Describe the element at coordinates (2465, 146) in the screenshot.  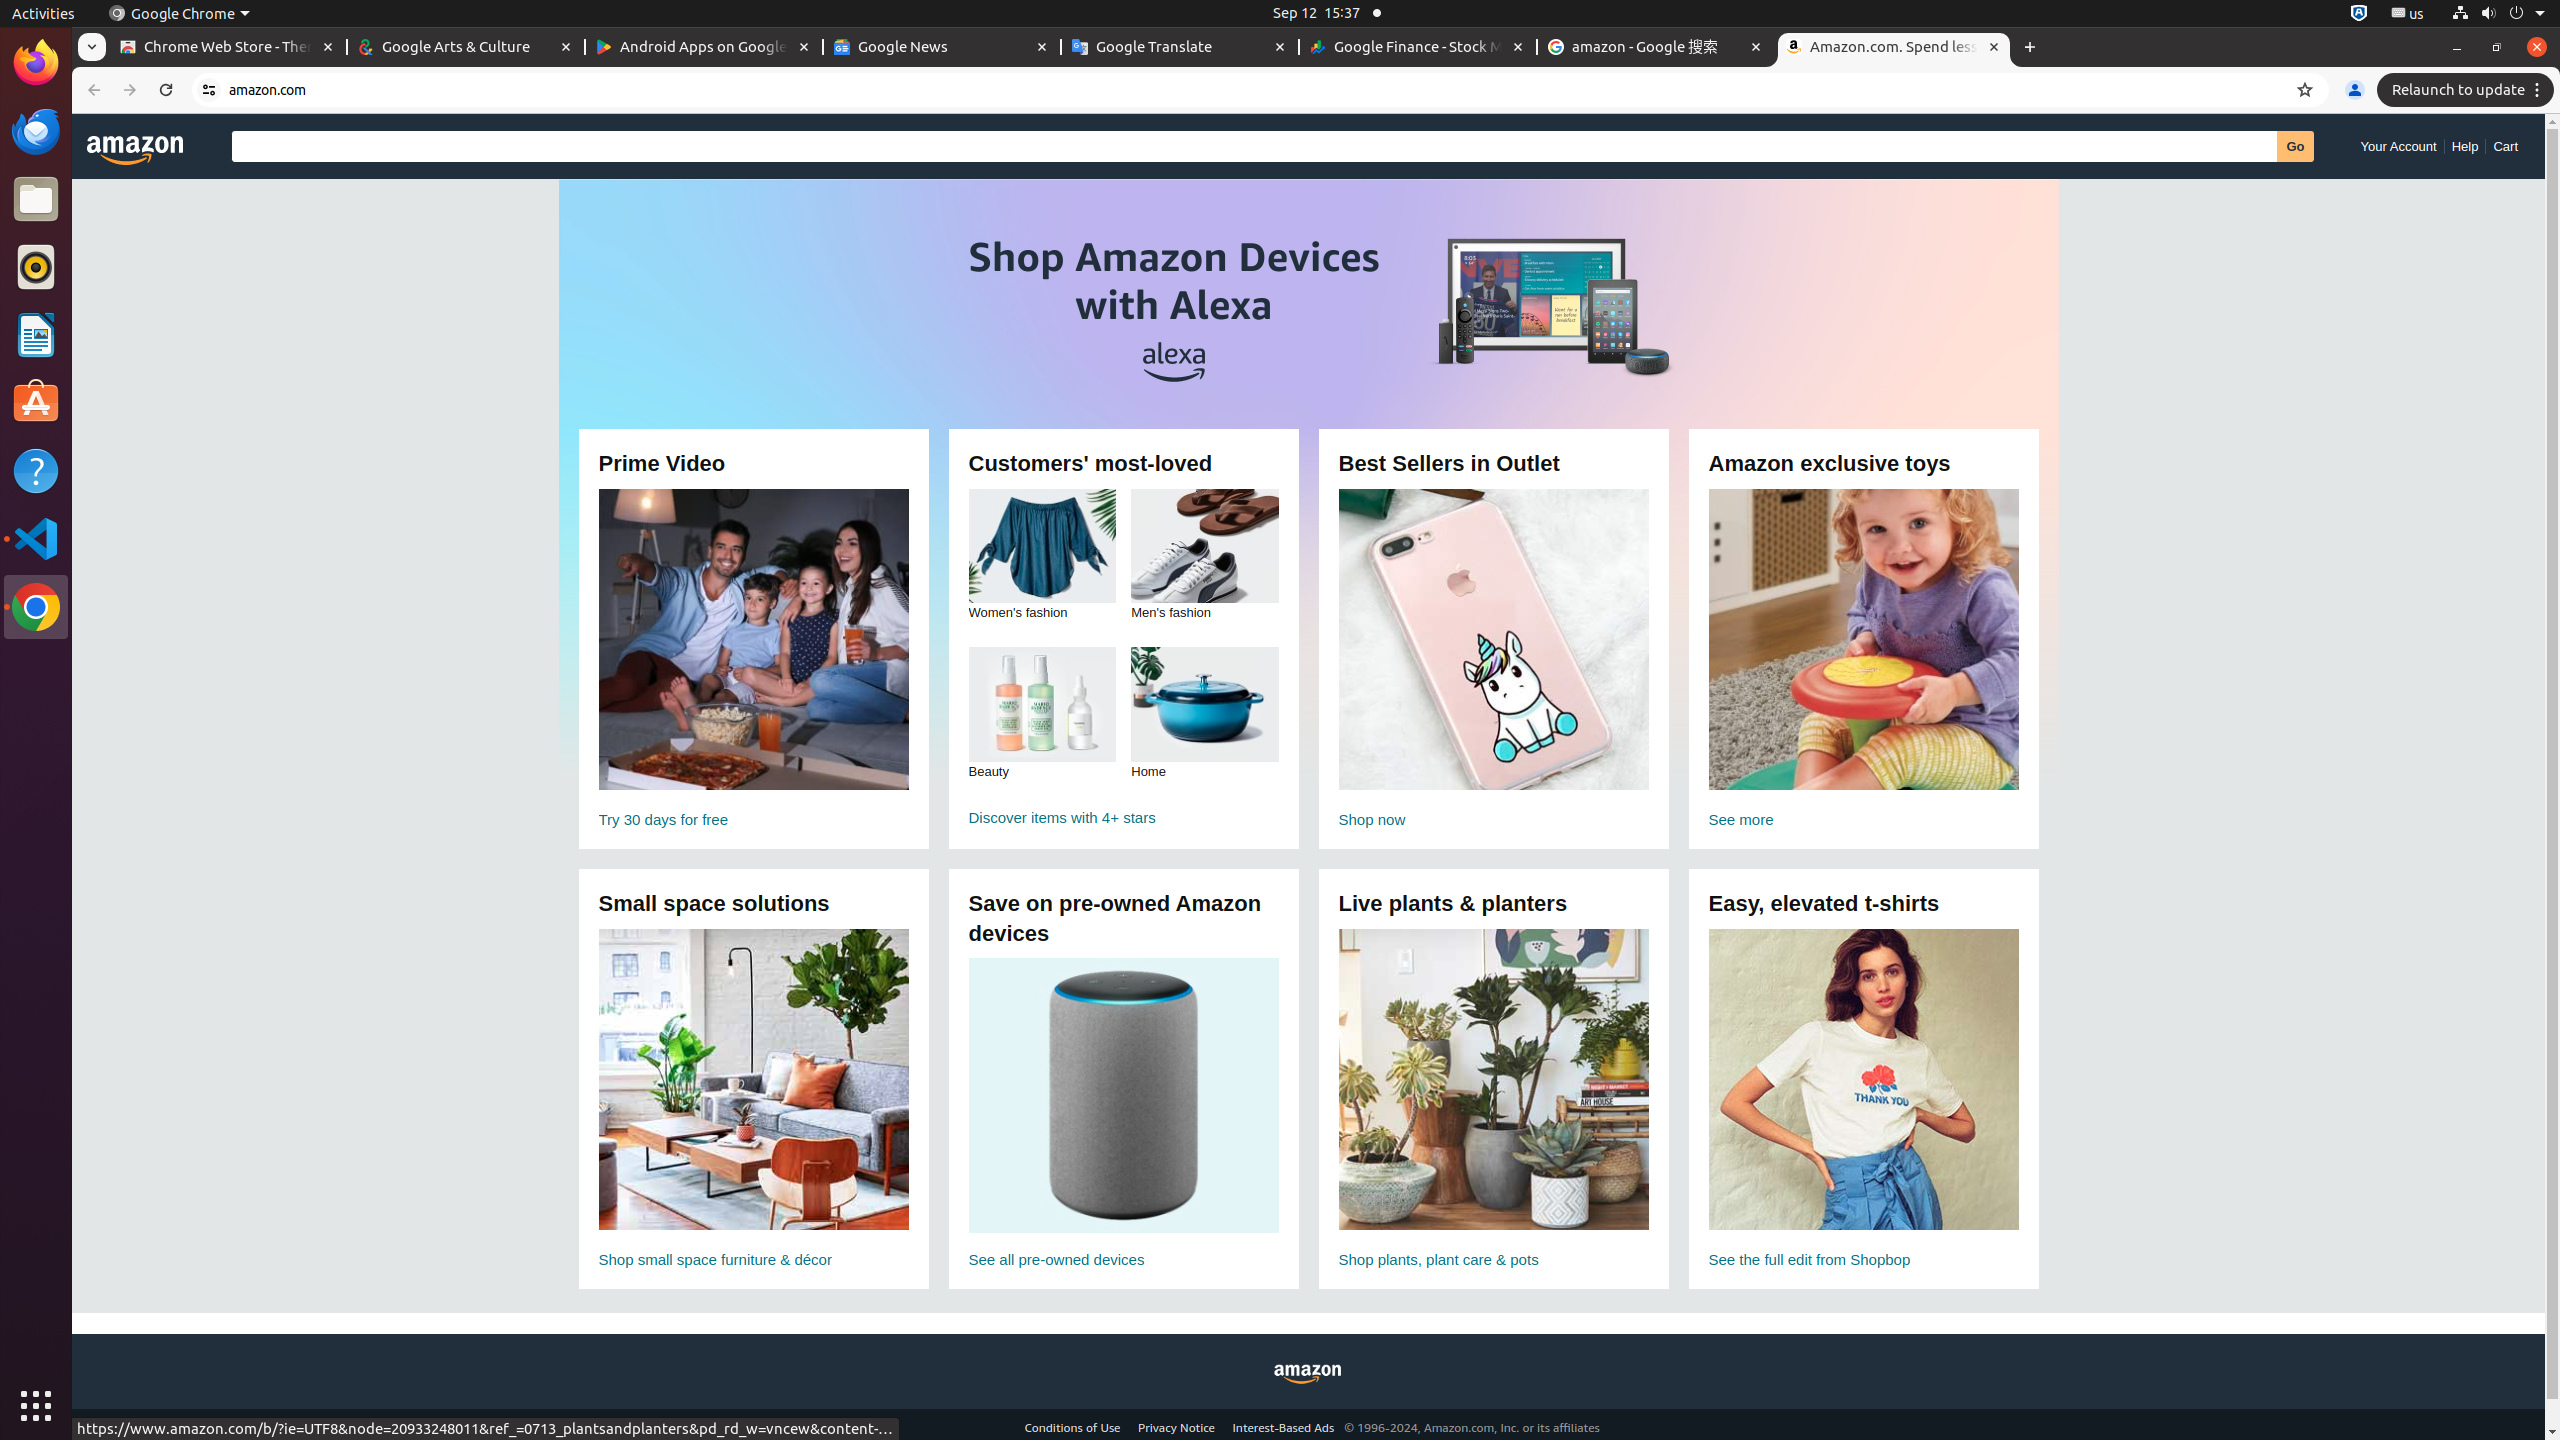
I see `Help` at that location.